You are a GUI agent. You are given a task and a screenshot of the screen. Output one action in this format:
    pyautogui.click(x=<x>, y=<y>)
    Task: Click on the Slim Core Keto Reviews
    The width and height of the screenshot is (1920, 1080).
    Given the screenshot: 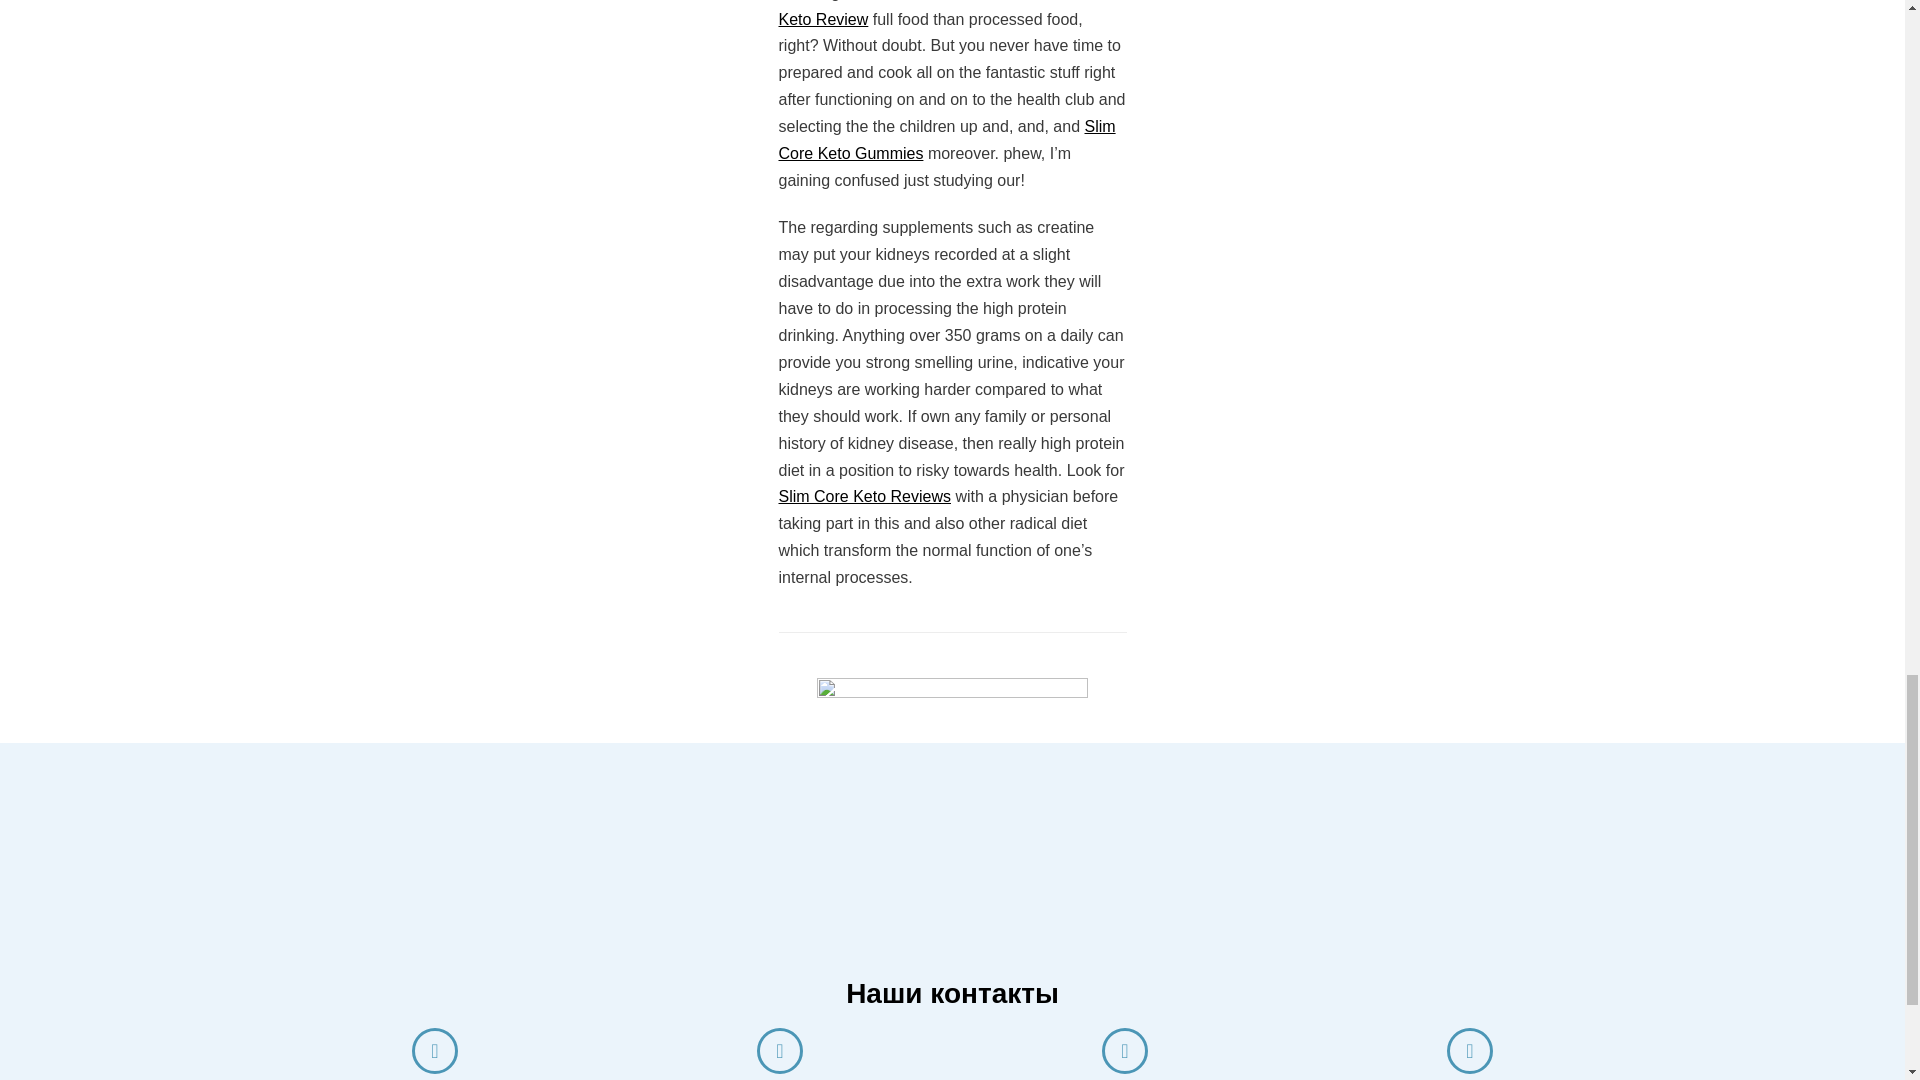 What is the action you would take?
    pyautogui.click(x=864, y=496)
    